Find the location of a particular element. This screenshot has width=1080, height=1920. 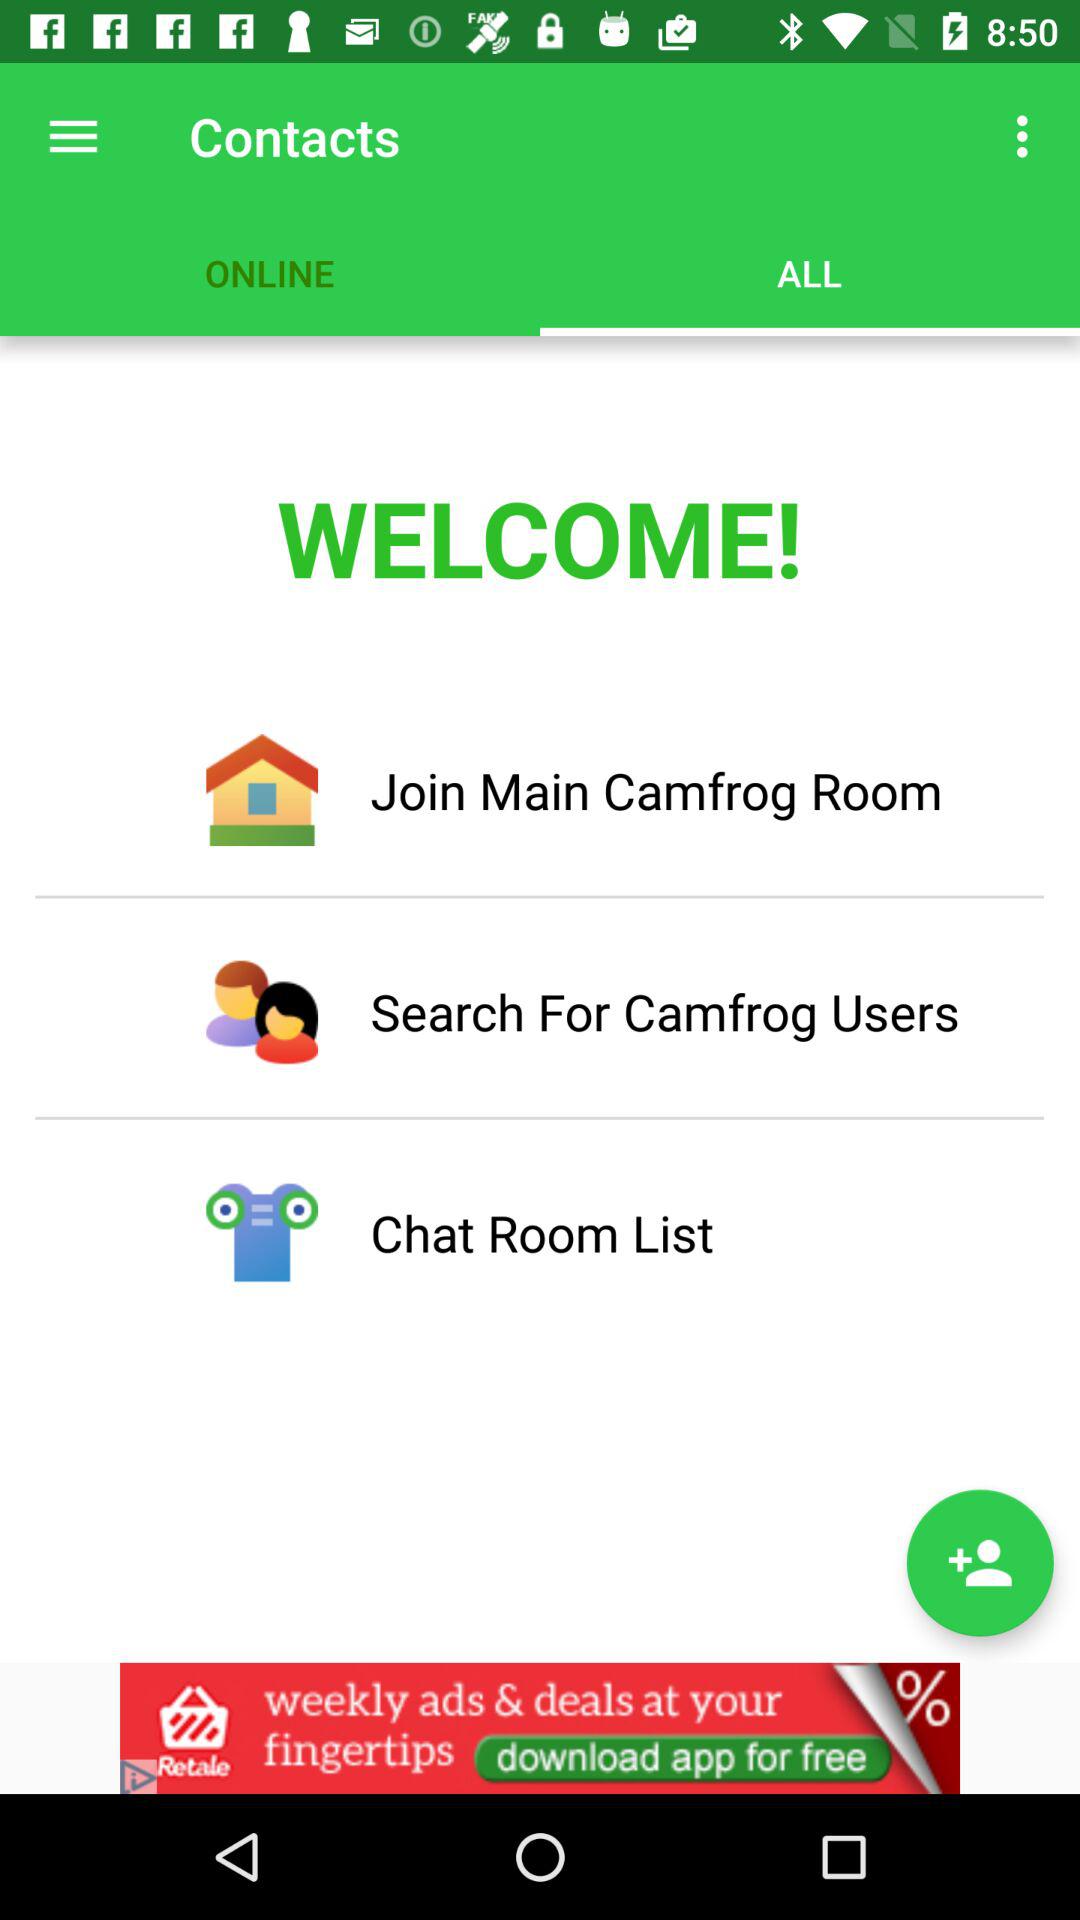

go to contacts is located at coordinates (980, 1562).